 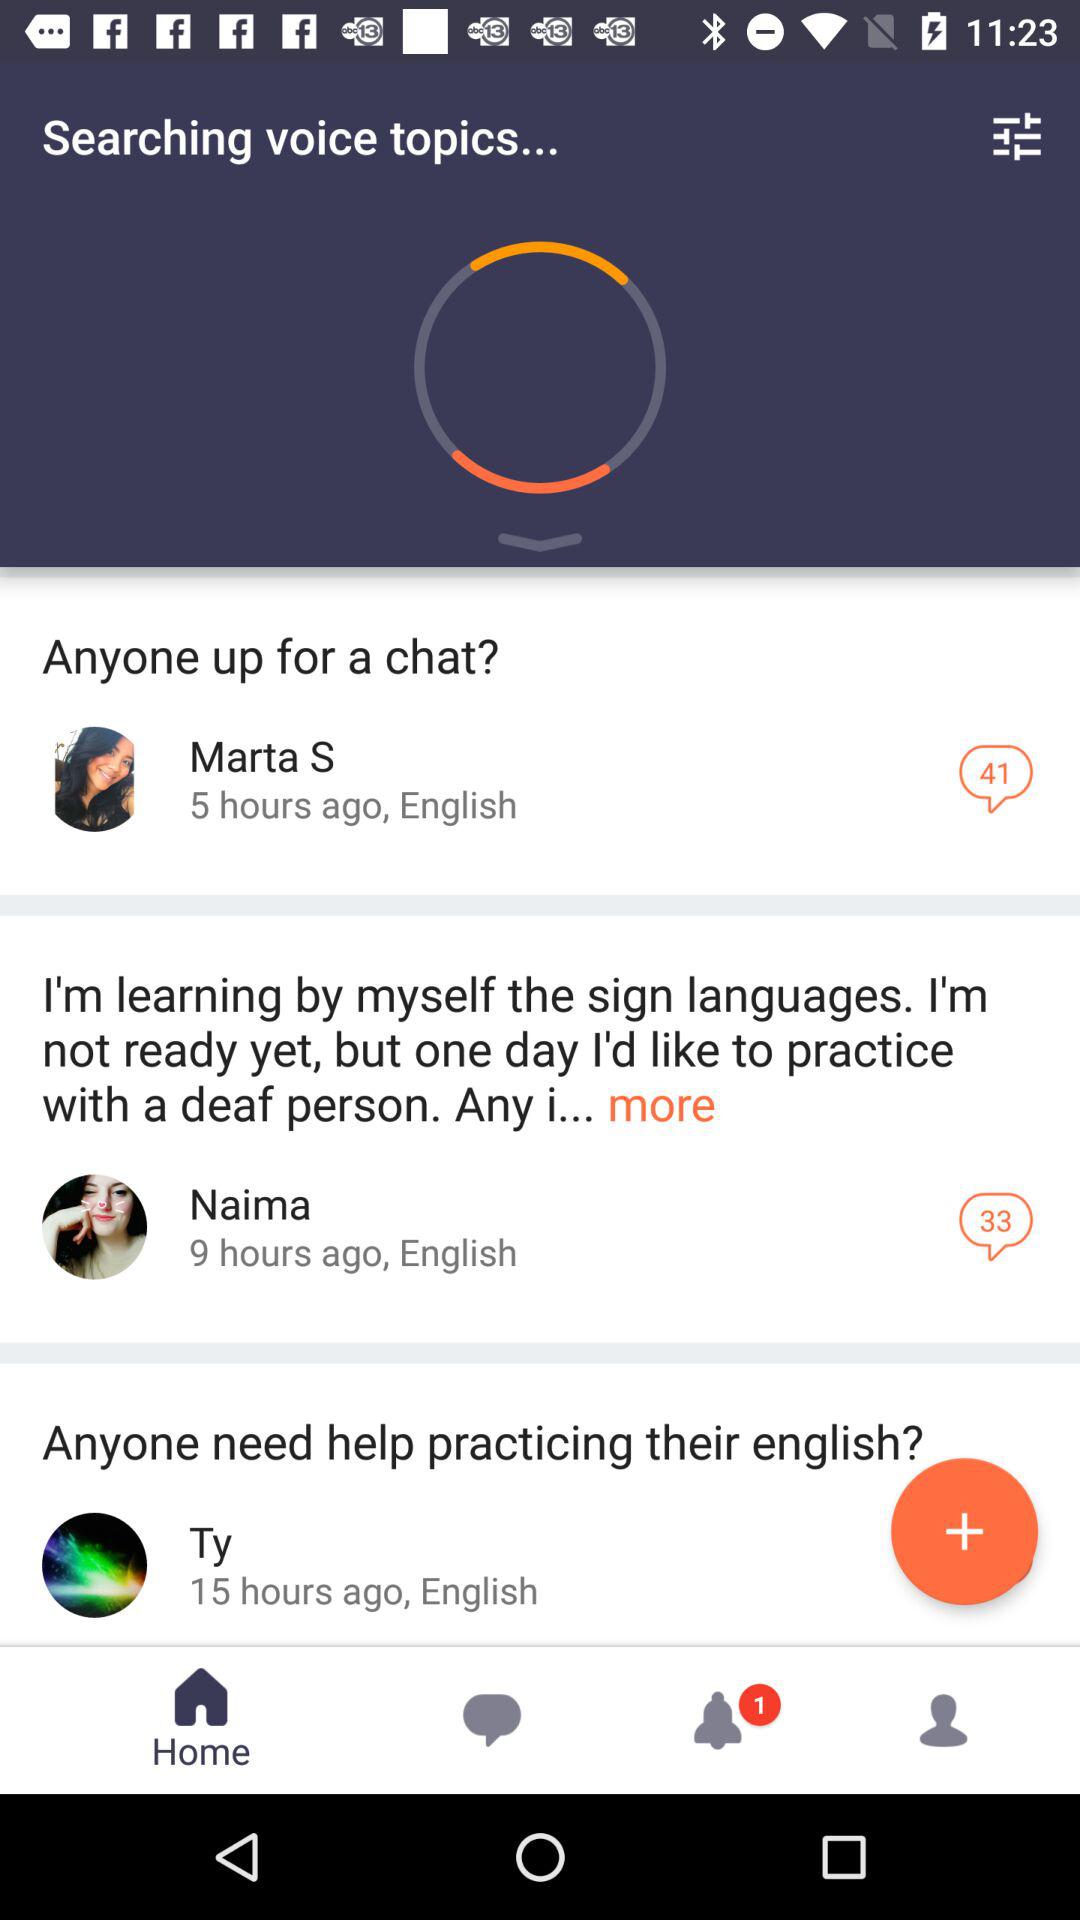 What do you see at coordinates (540, 546) in the screenshot?
I see `down option` at bounding box center [540, 546].